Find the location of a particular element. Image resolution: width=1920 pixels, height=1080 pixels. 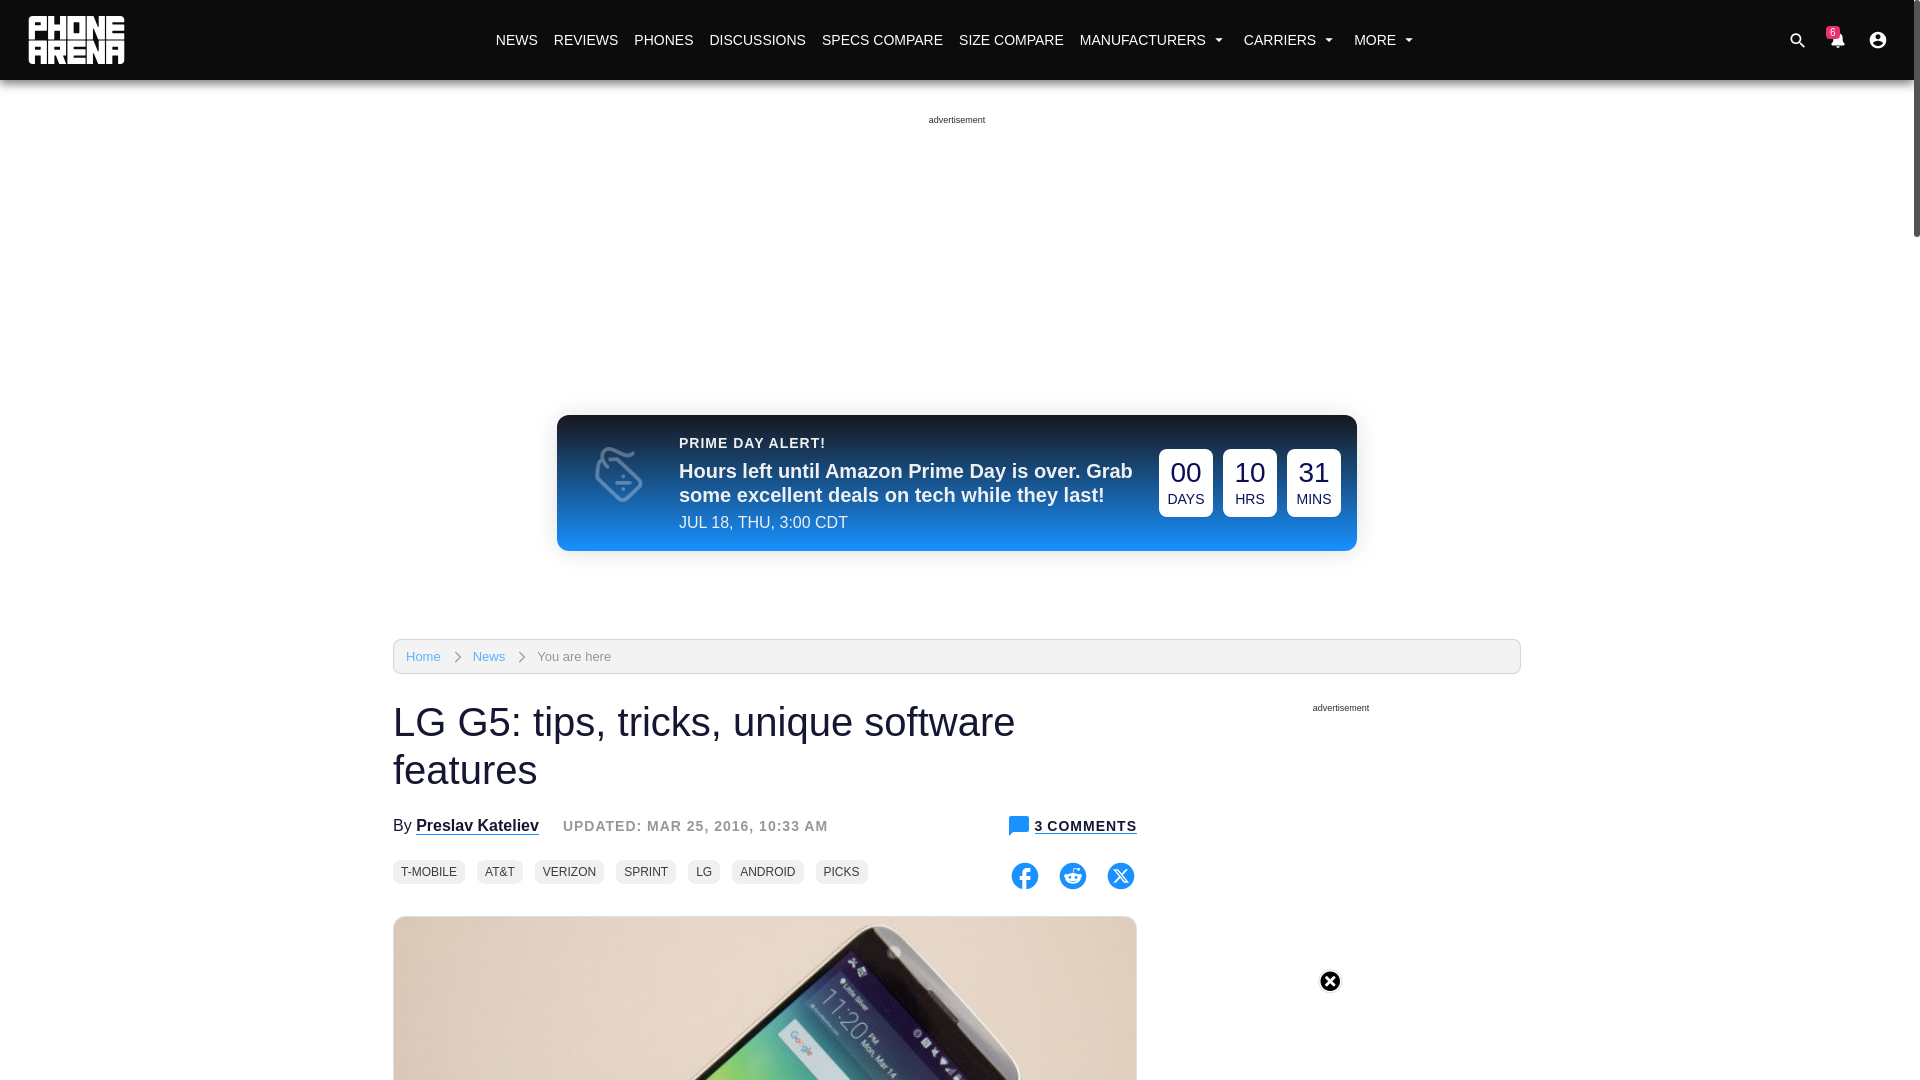

REVIEWS is located at coordinates (586, 40).